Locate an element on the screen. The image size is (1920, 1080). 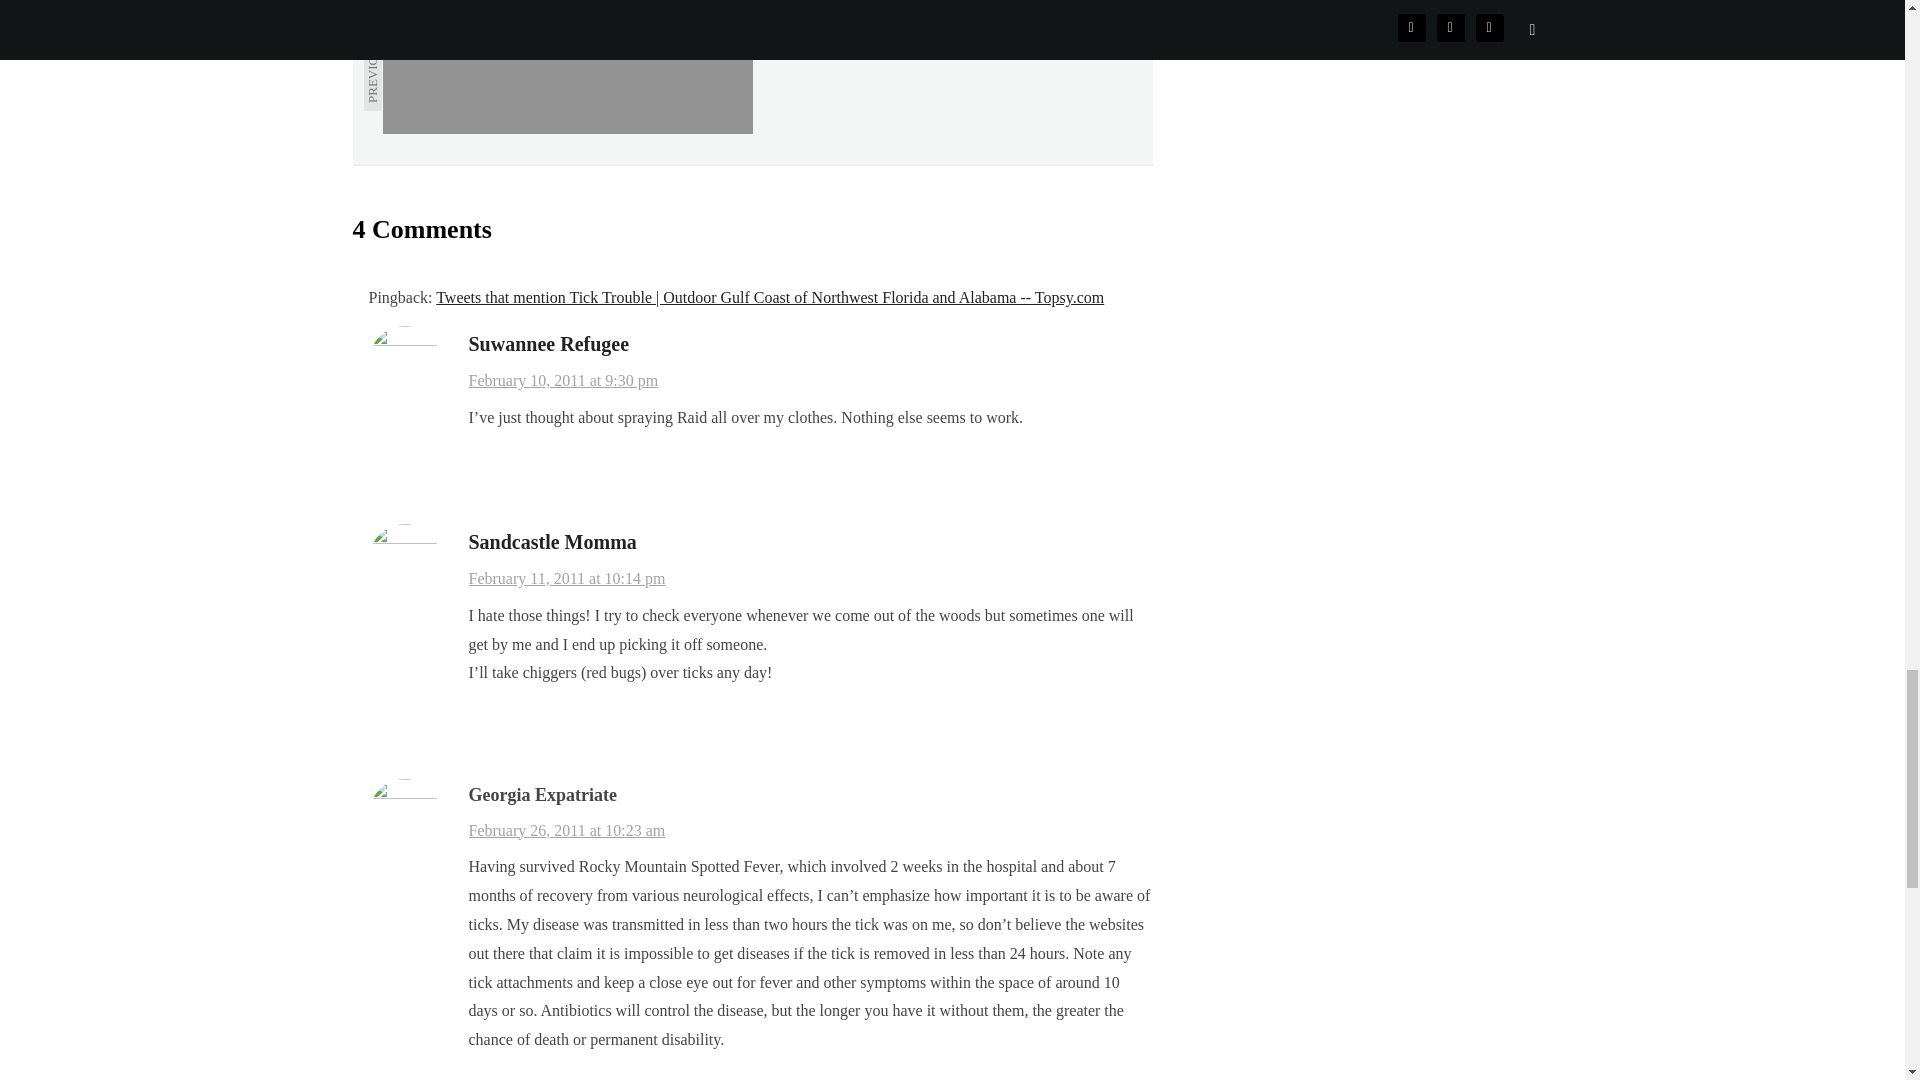
Fish Donations Needed is located at coordinates (567, 66).